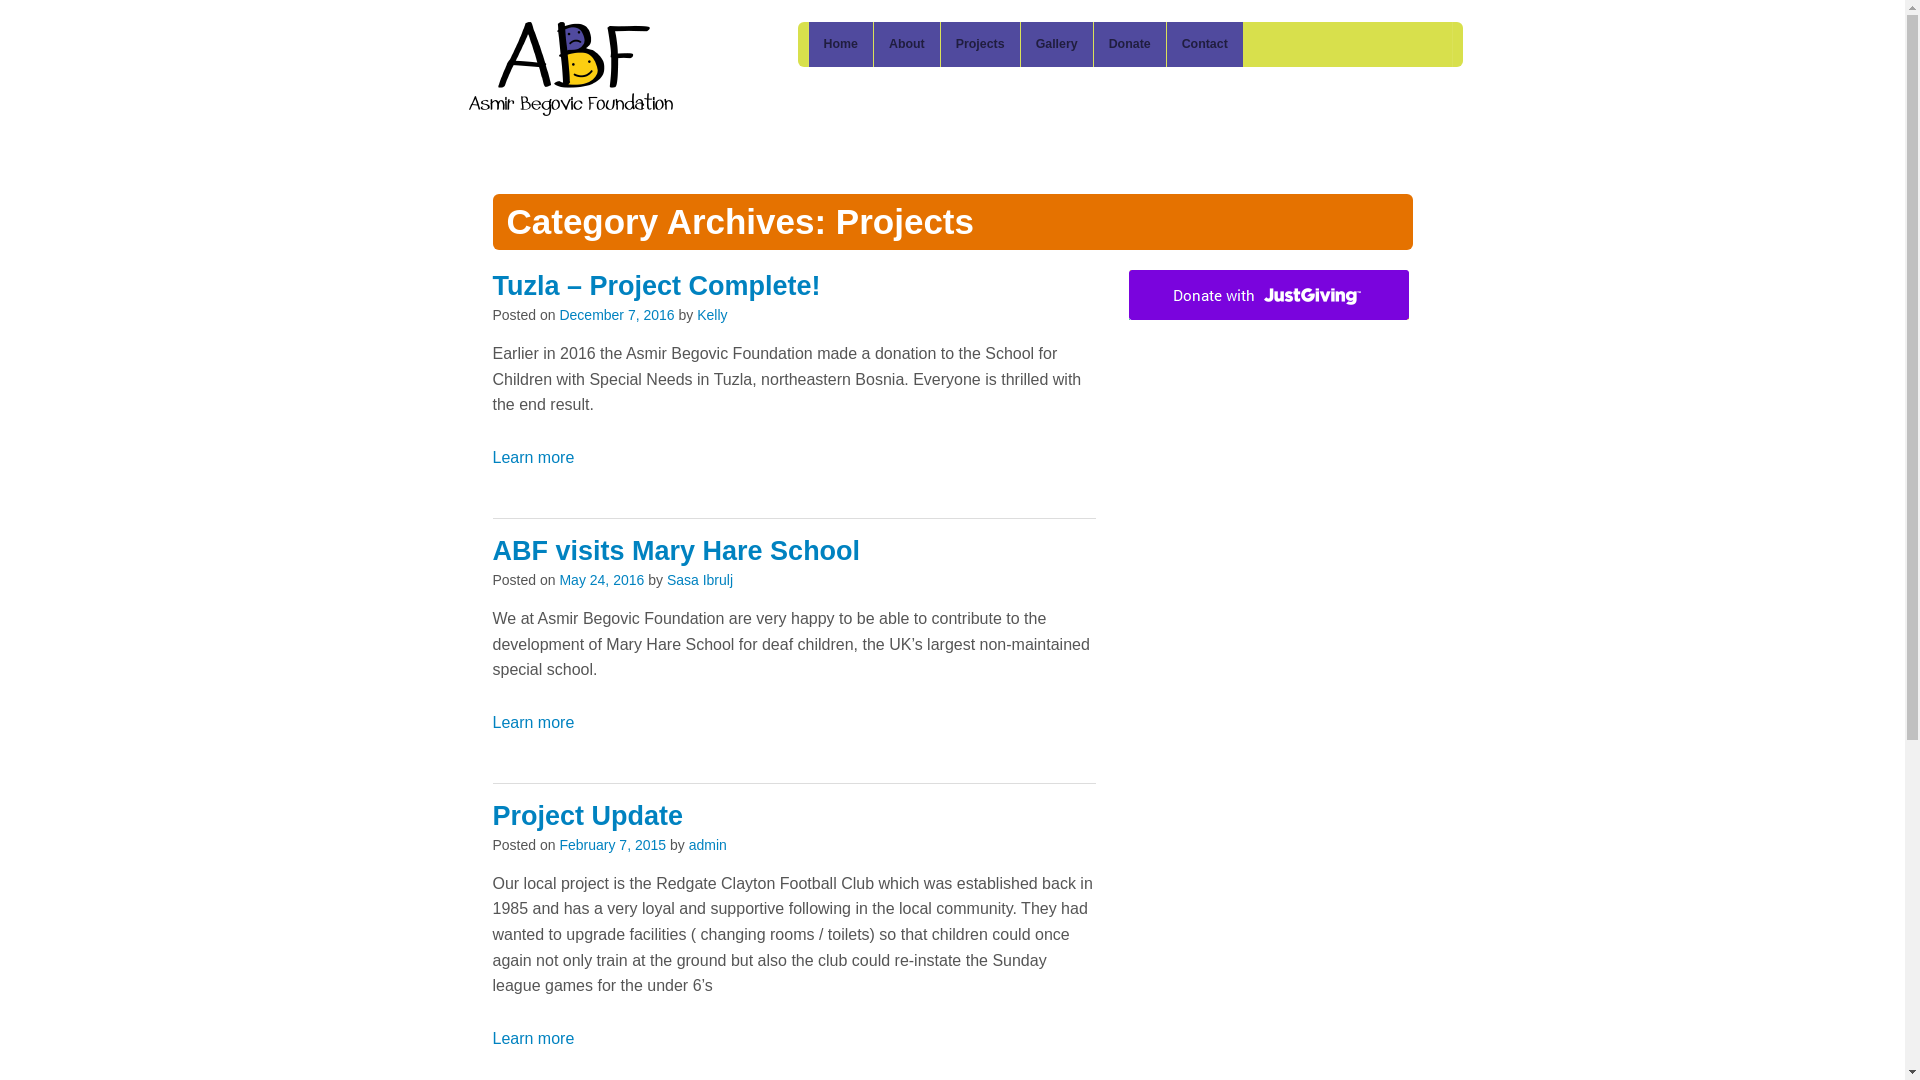 This screenshot has height=1080, width=1920. I want to click on 12:13 pm, so click(612, 845).